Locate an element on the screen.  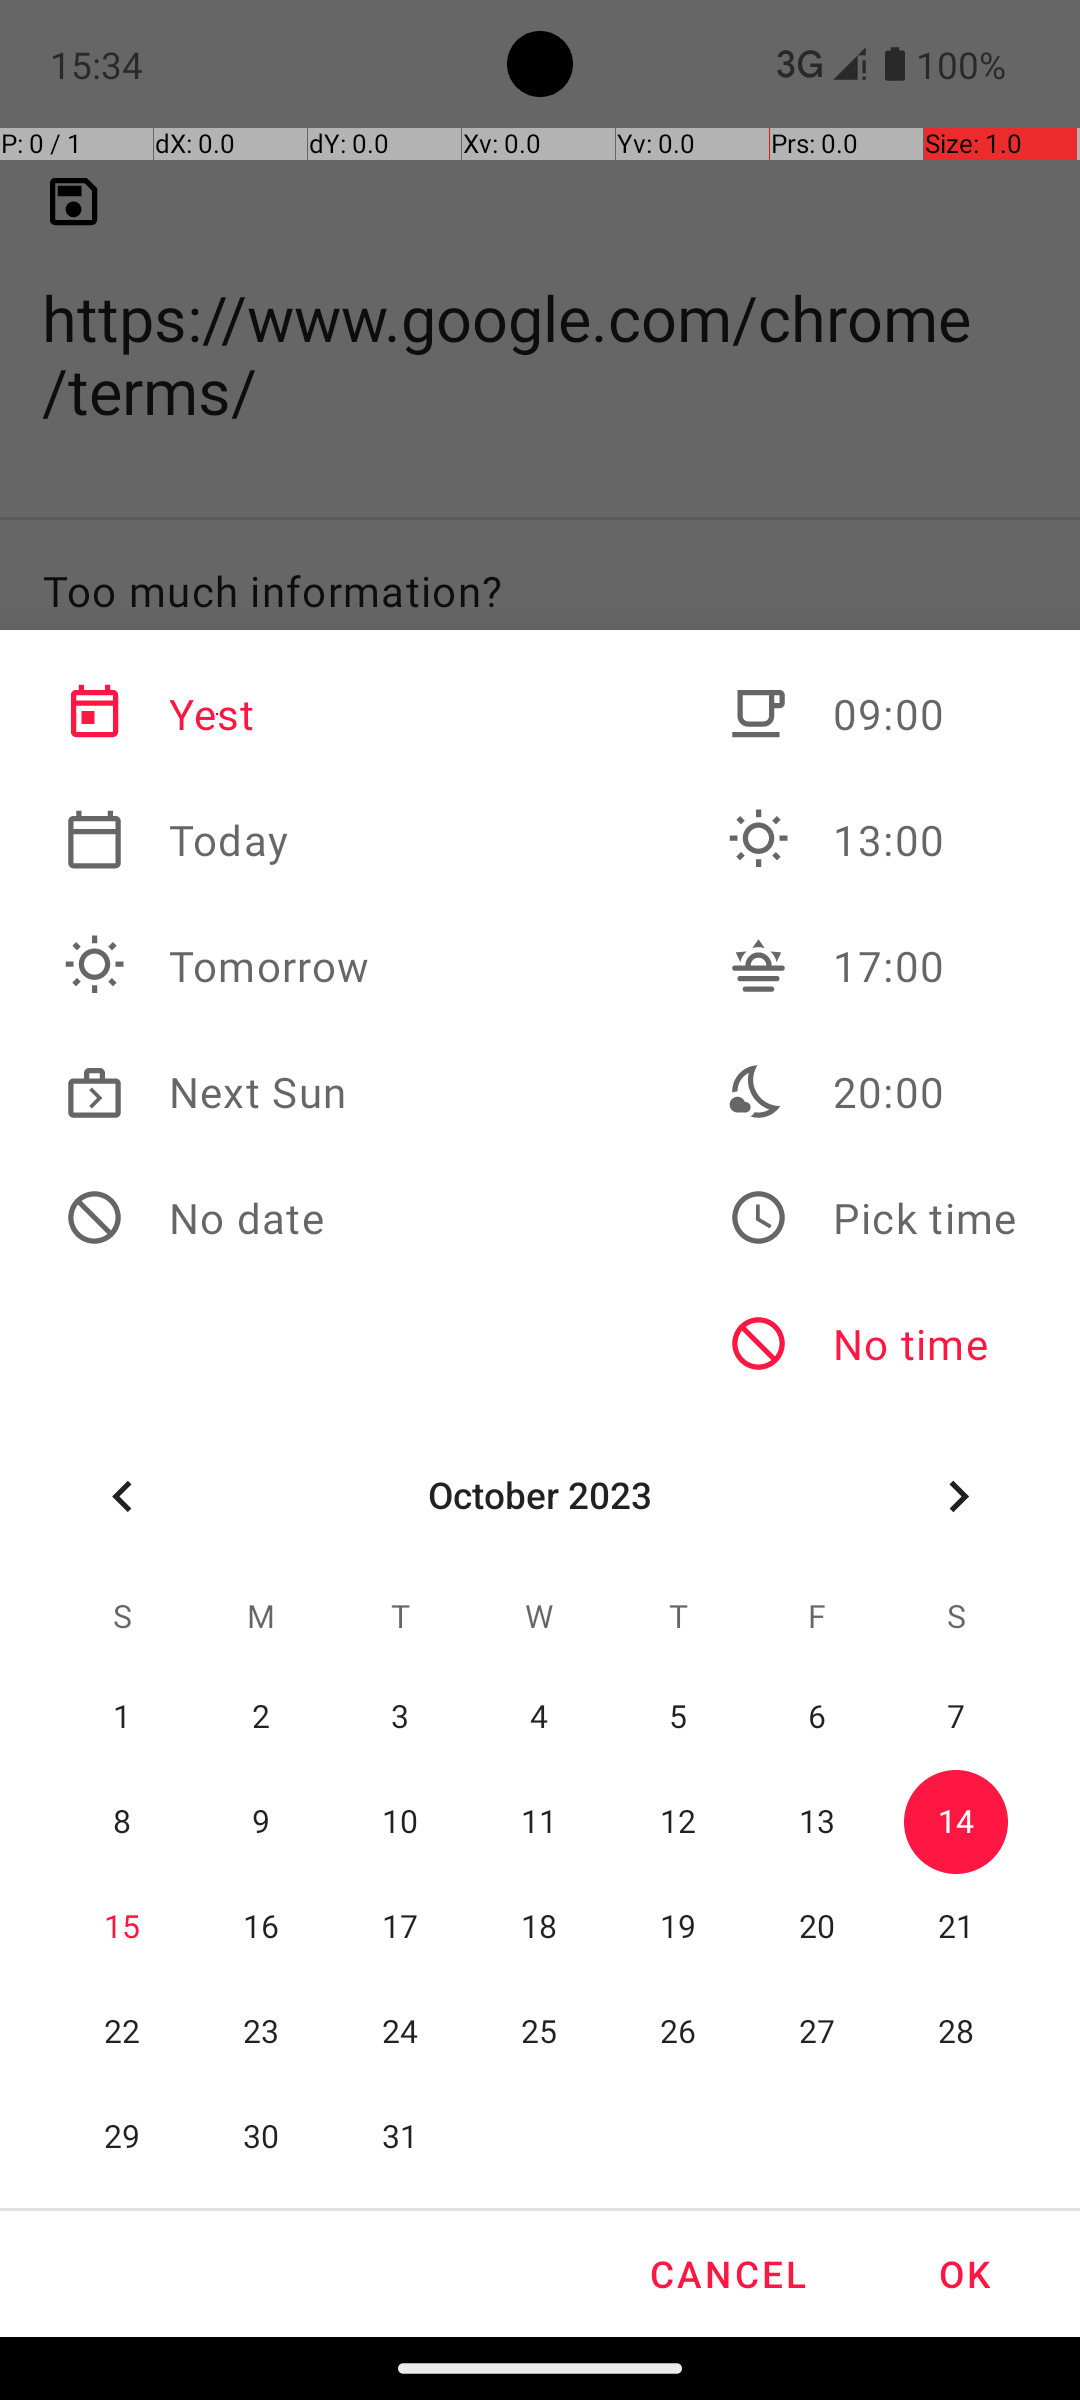
Yest is located at coordinates (217, 714).